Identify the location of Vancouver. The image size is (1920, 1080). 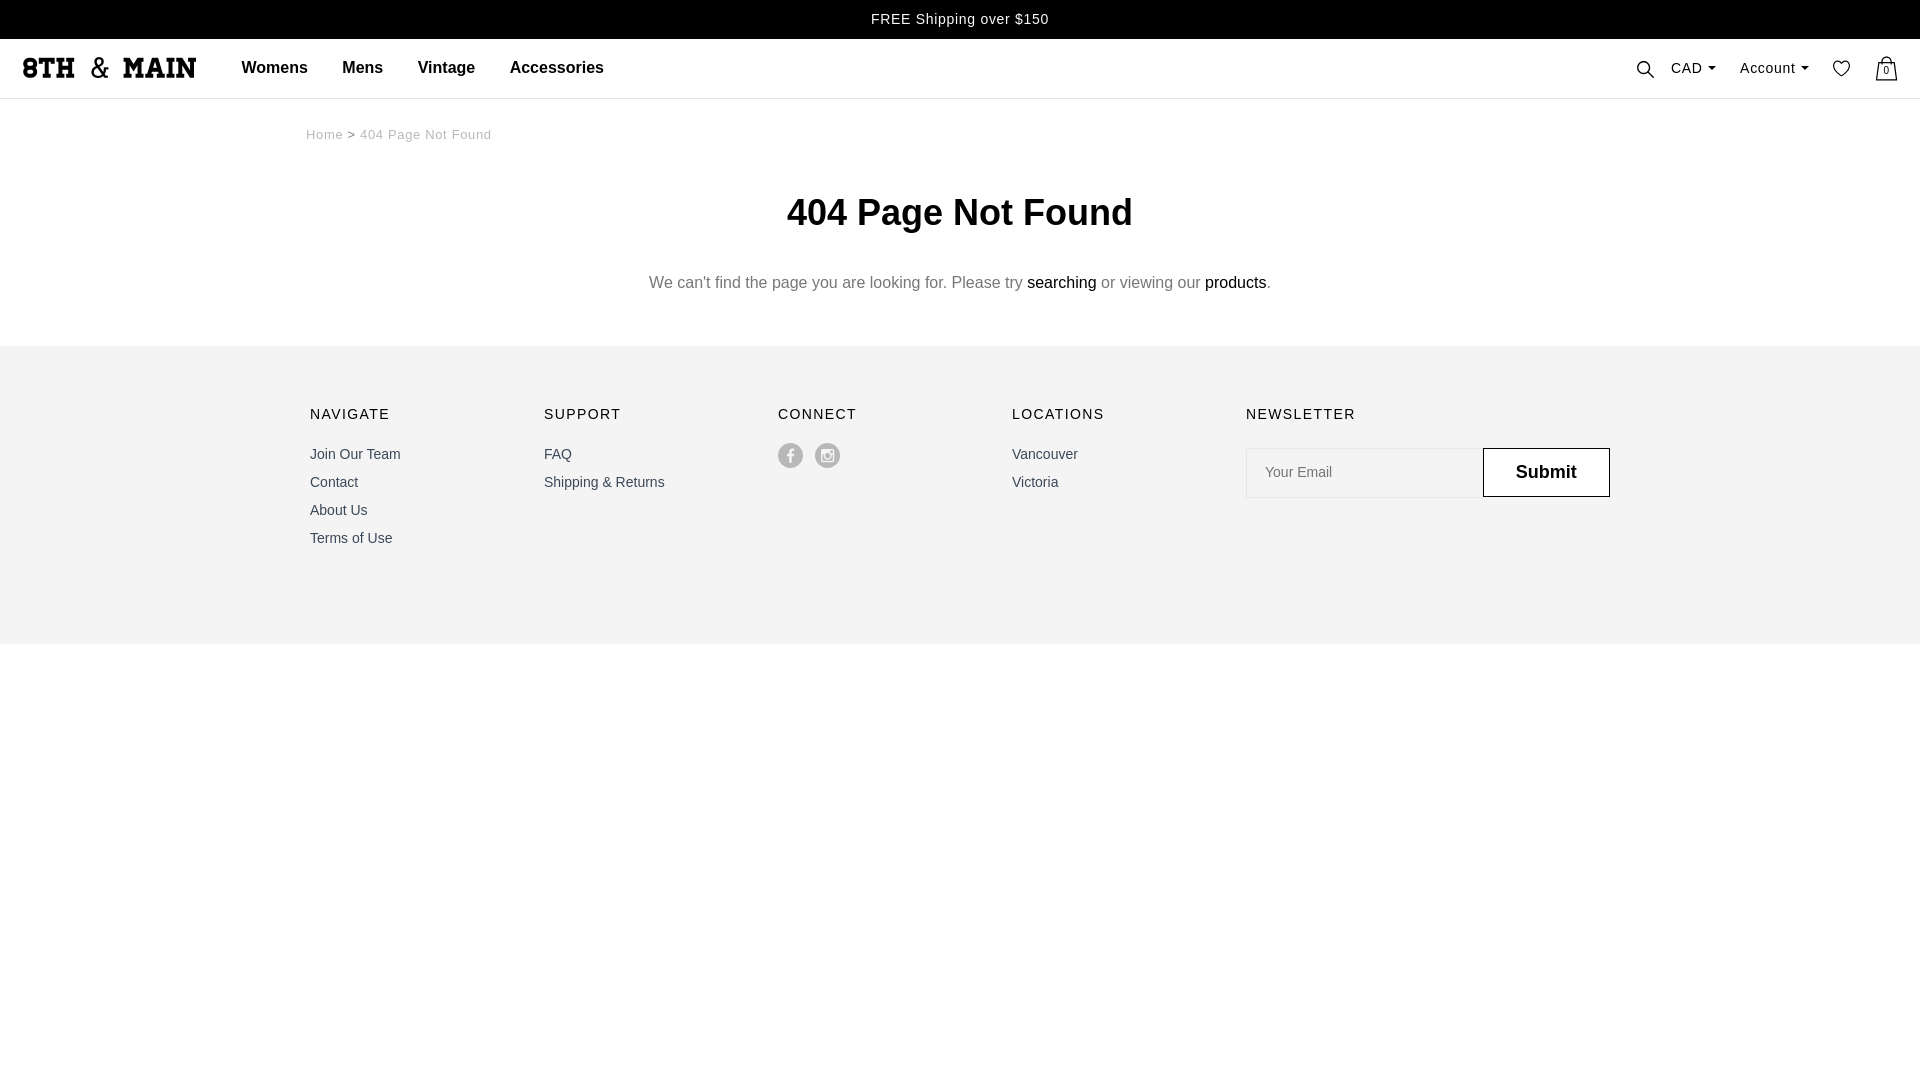
(1045, 454).